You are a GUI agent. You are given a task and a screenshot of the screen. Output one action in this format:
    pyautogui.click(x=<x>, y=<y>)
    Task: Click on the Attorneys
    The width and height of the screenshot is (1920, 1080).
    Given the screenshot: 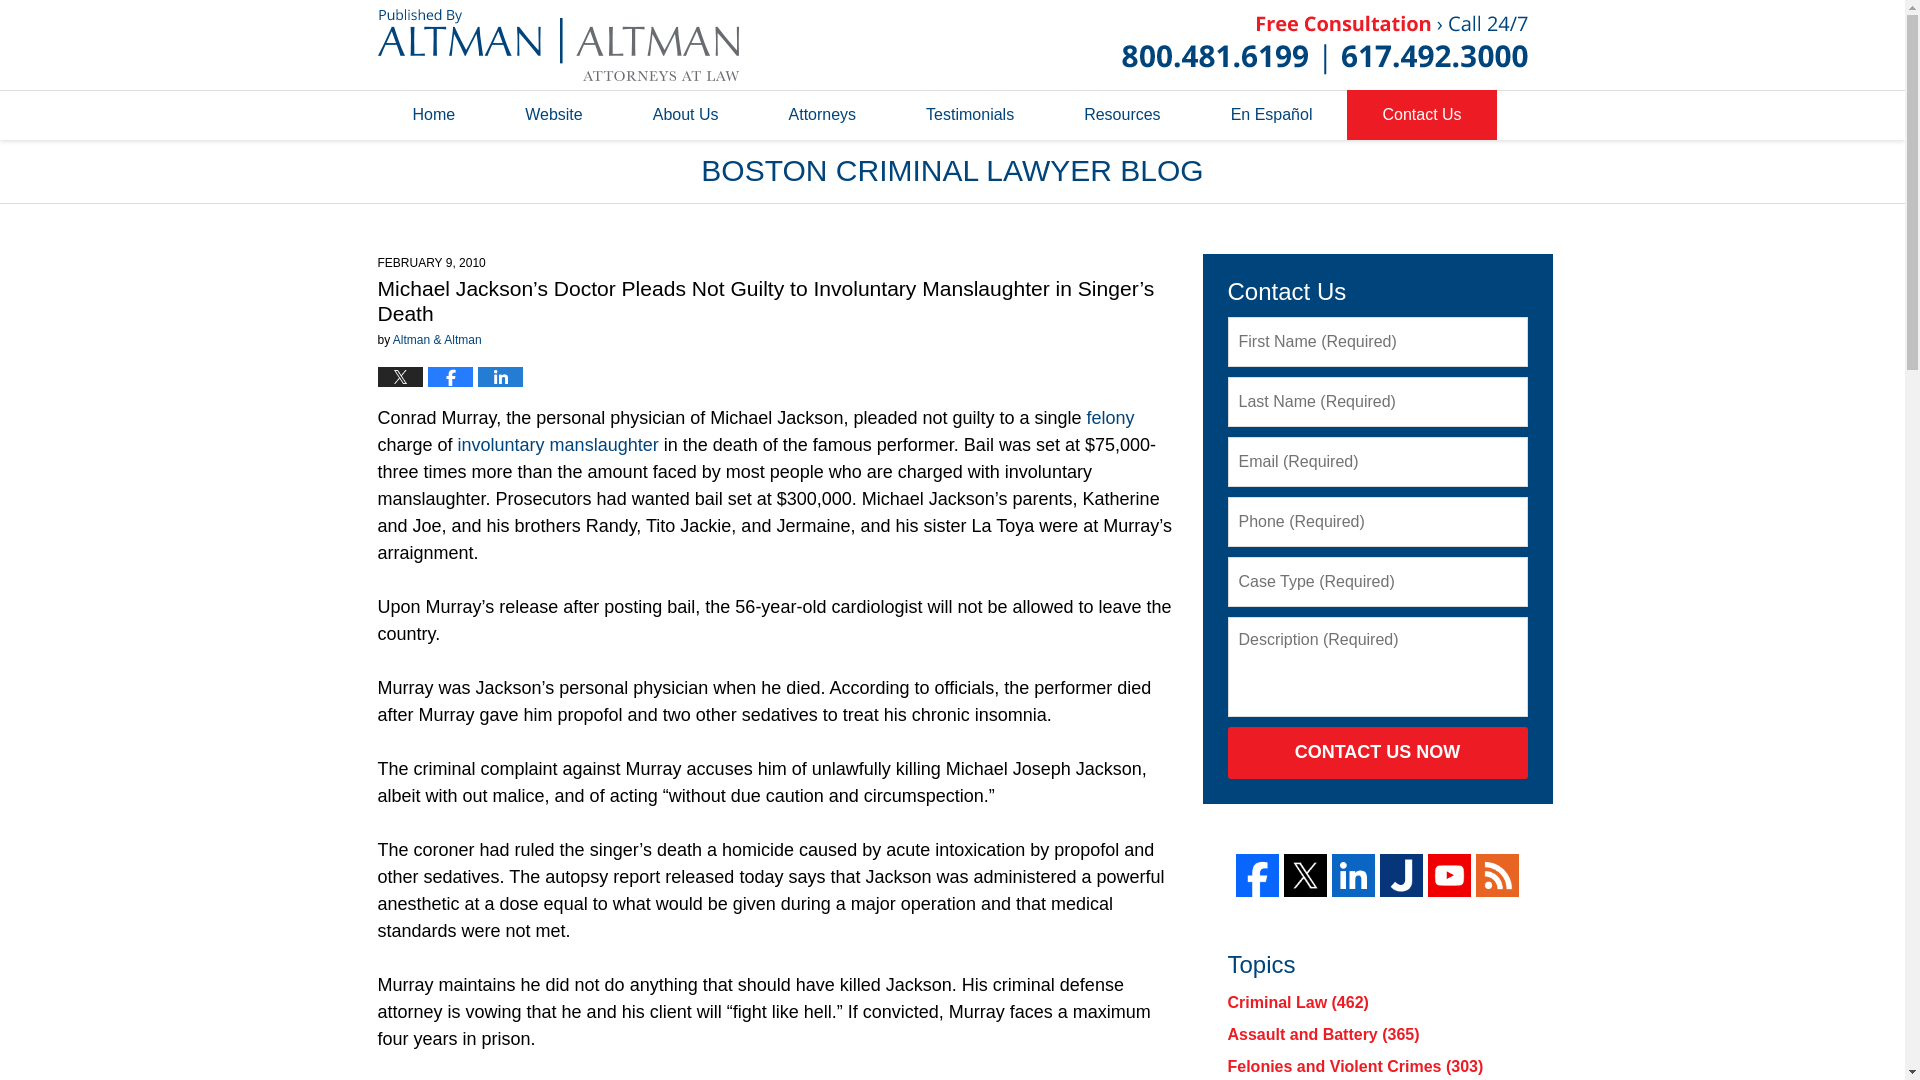 What is the action you would take?
    pyautogui.click(x=823, y=114)
    